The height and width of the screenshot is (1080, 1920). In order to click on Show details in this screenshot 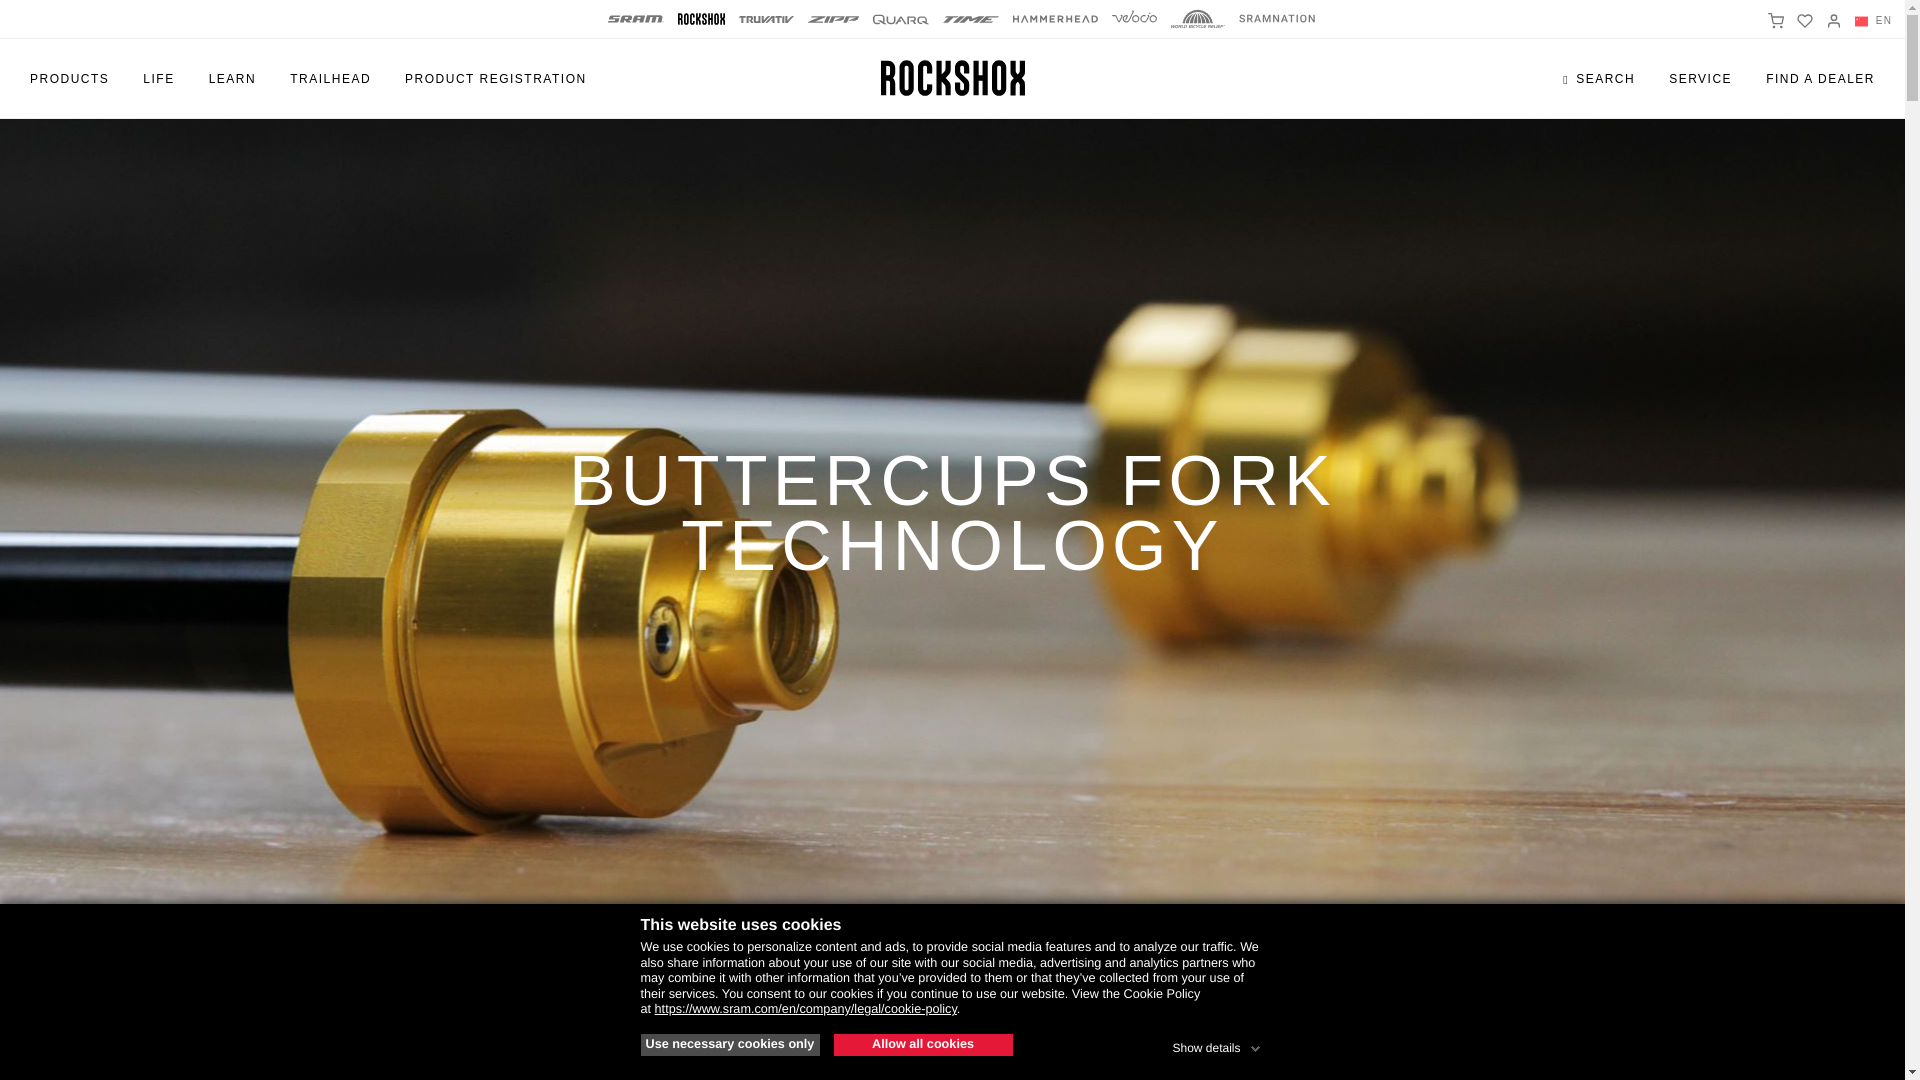, I will do `click(1217, 1044)`.